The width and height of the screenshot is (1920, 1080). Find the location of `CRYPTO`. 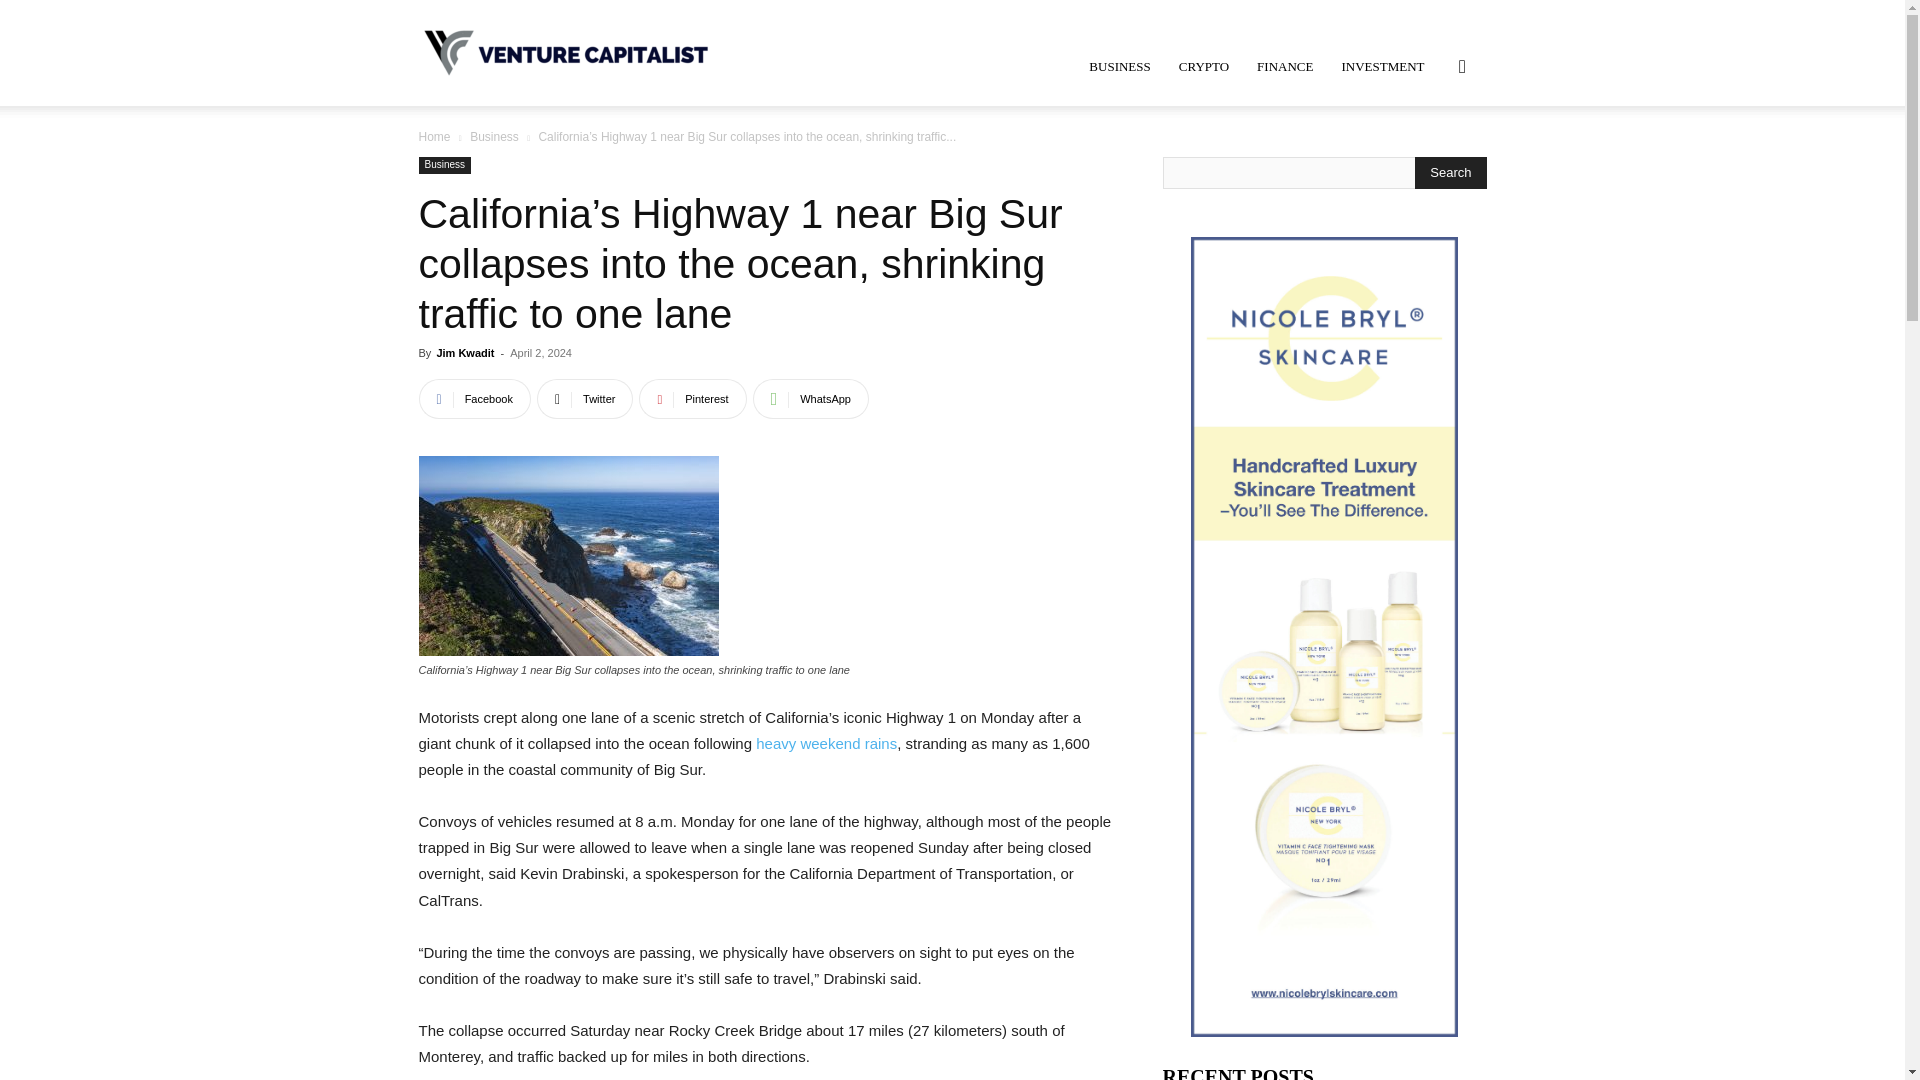

CRYPTO is located at coordinates (1204, 66).